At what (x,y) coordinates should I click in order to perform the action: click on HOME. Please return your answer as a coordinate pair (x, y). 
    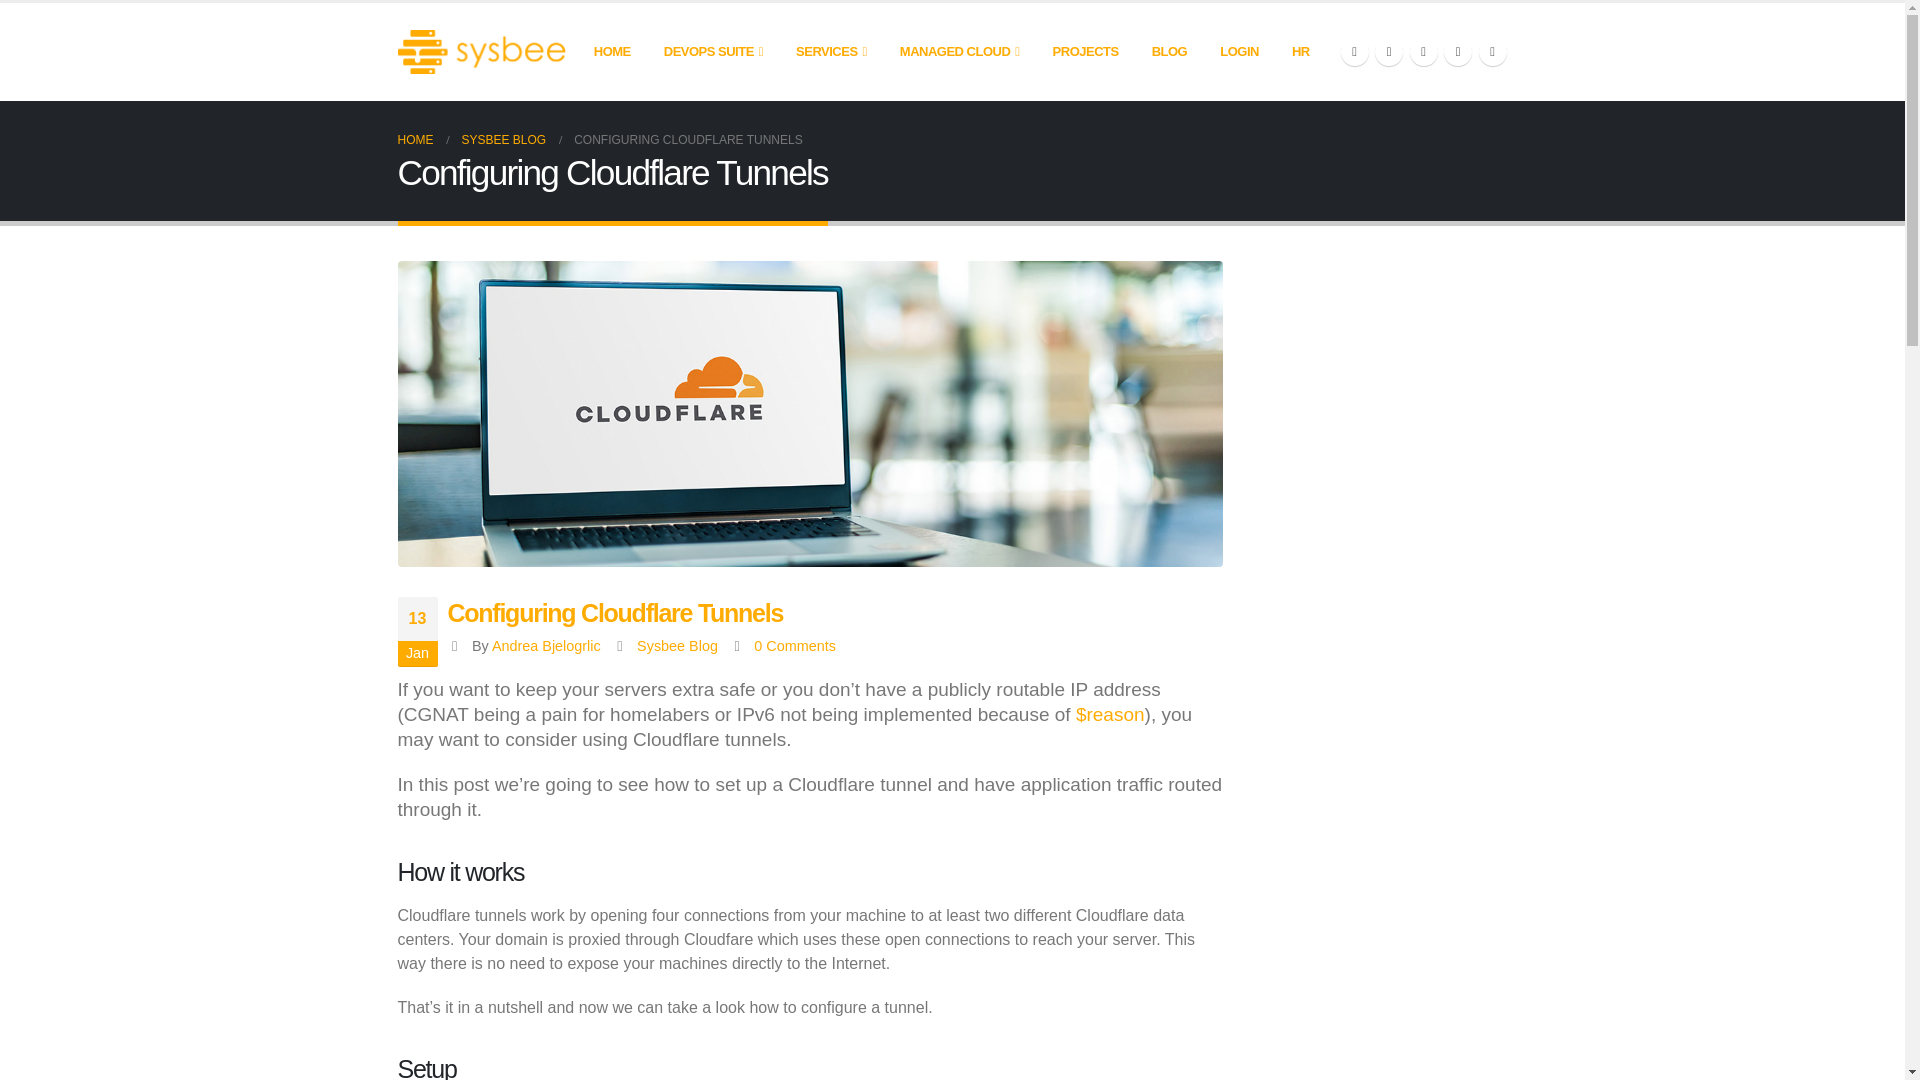
    Looking at the image, I should click on (612, 52).